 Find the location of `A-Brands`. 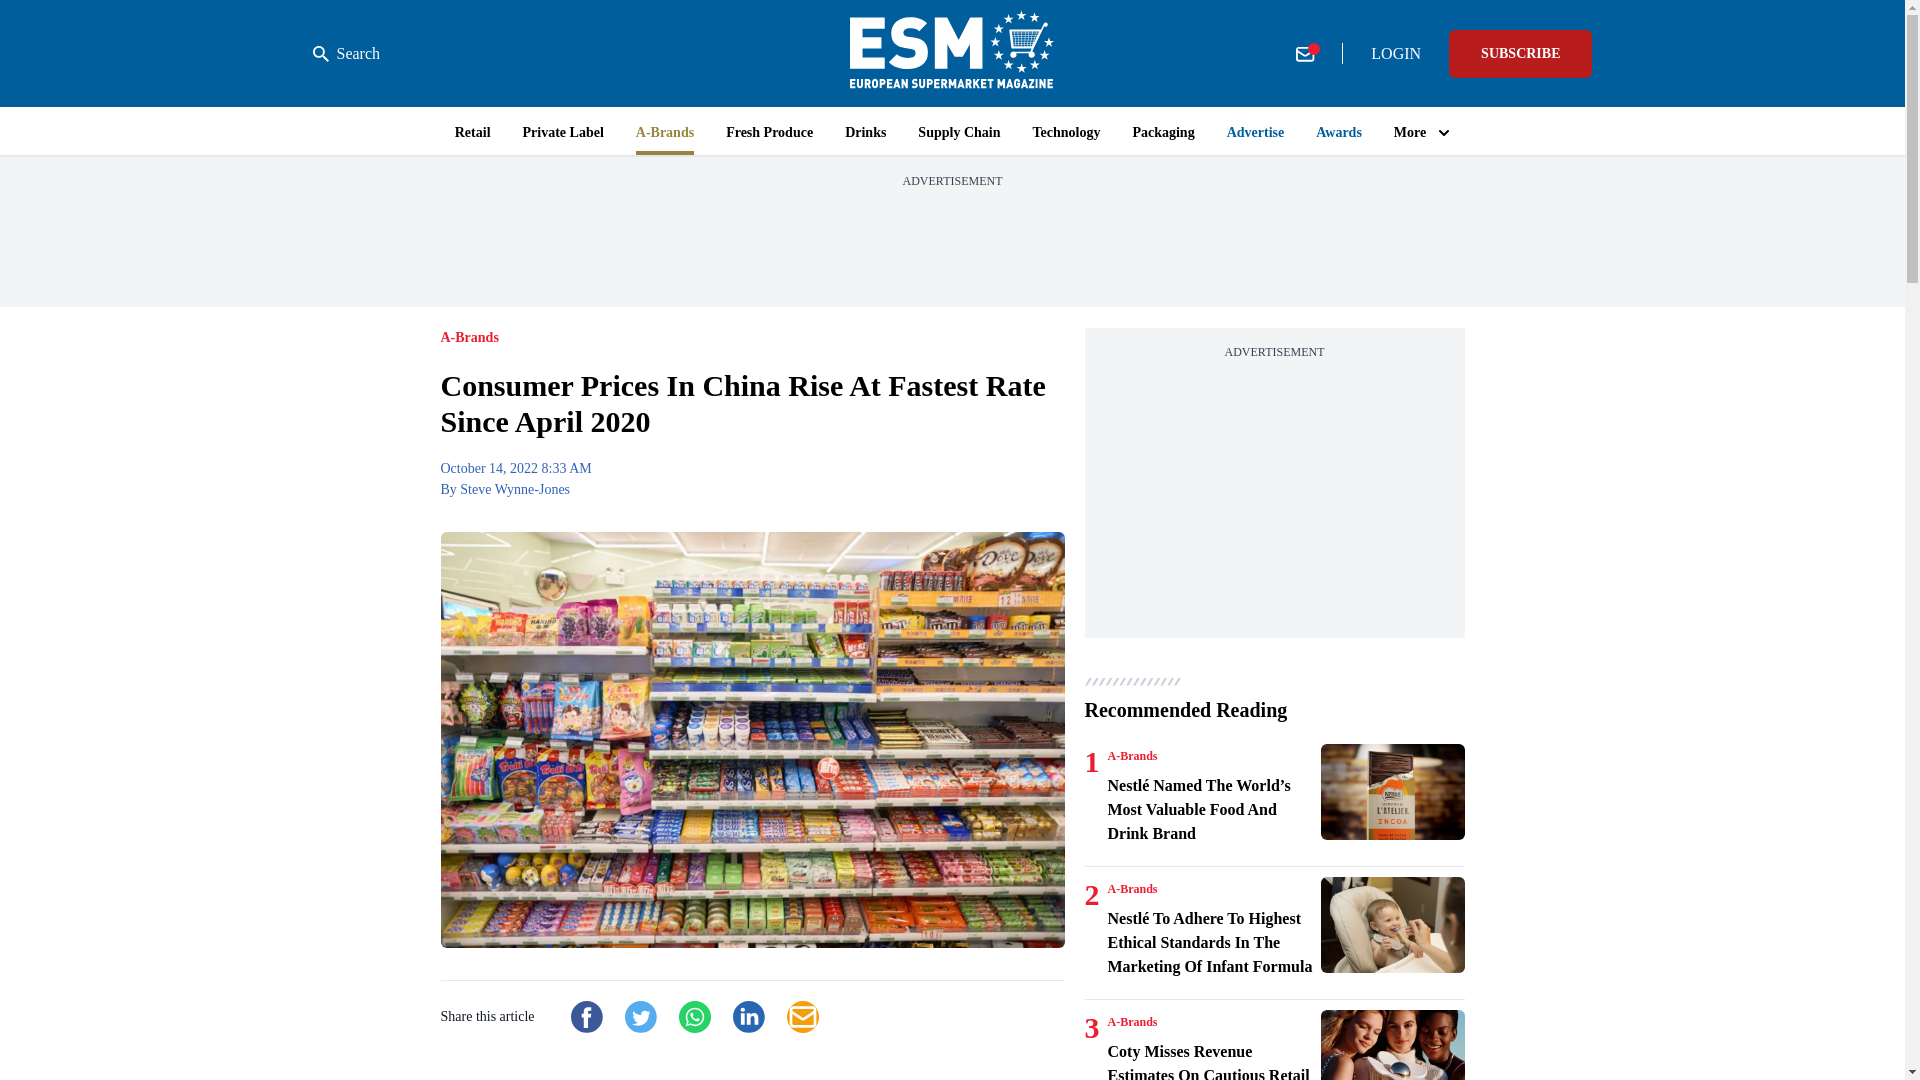

A-Brands is located at coordinates (1132, 889).